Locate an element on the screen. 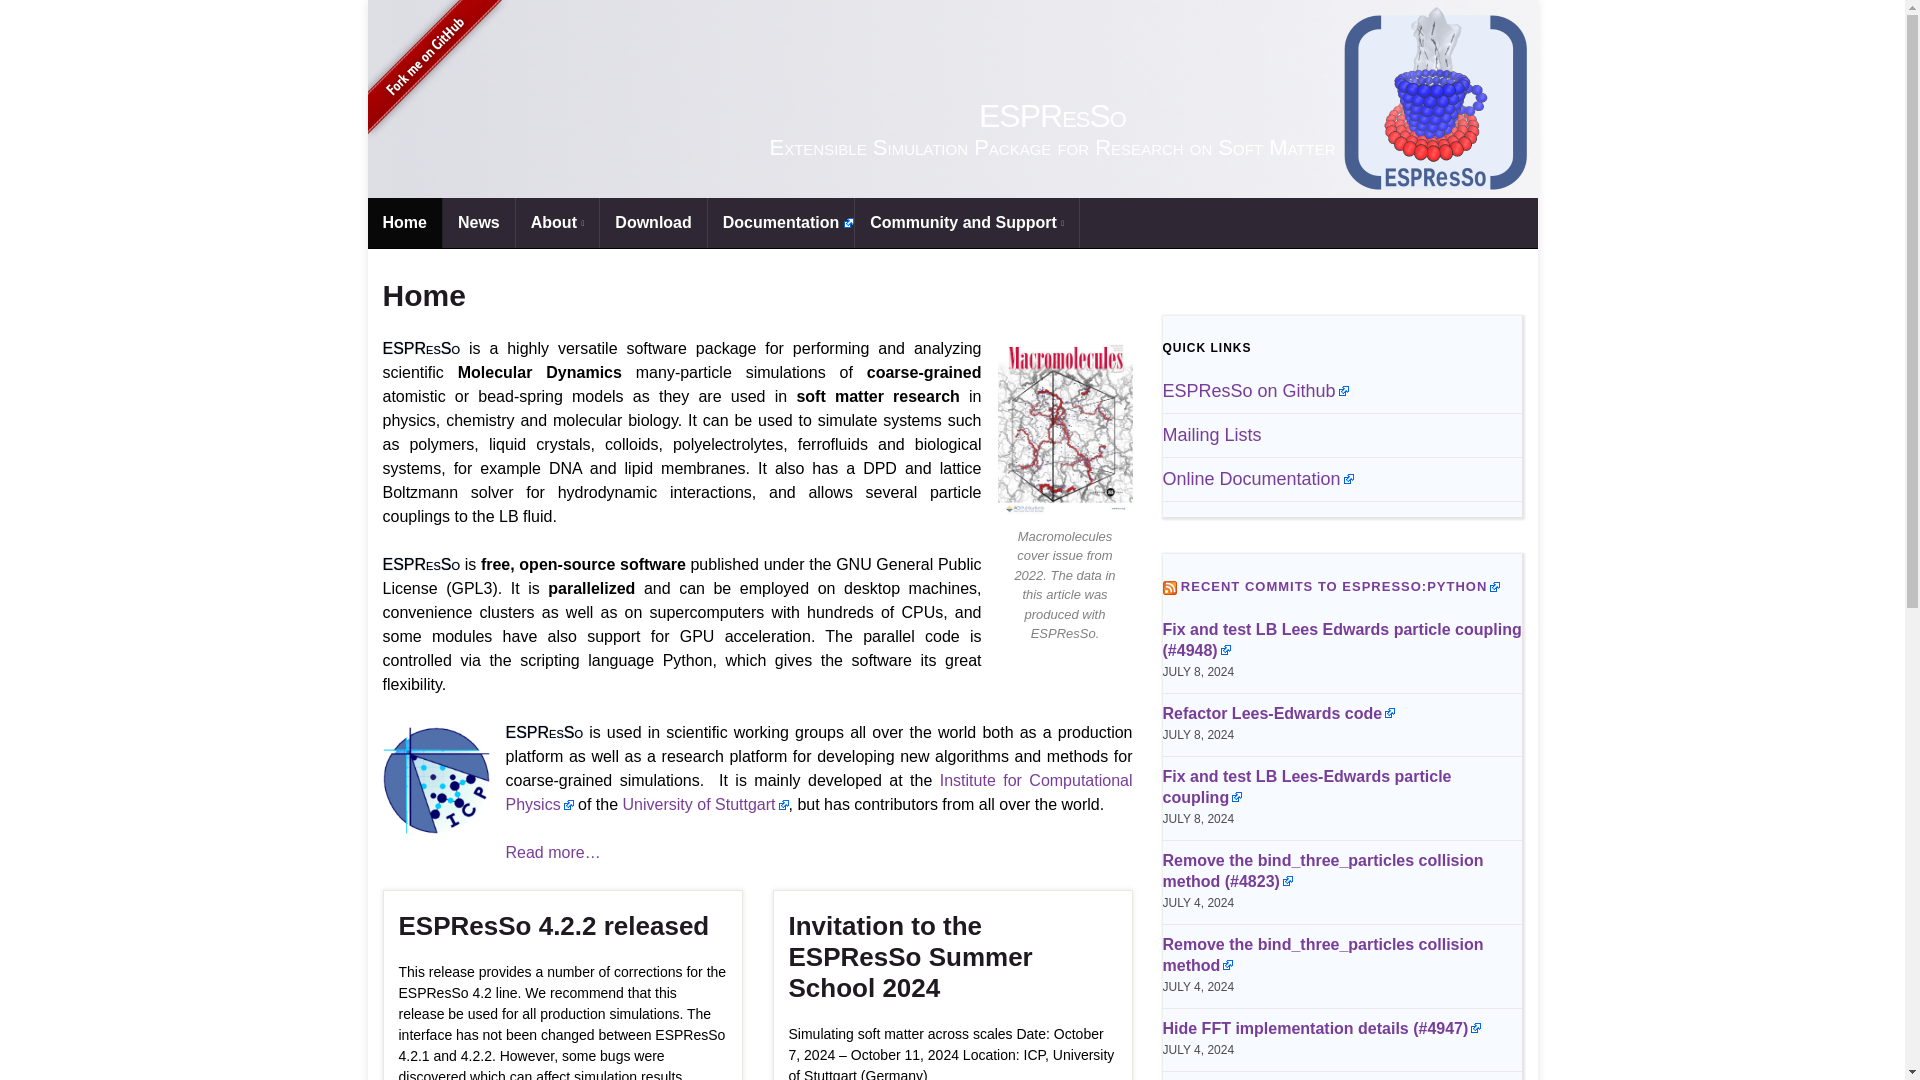  RECENT COMMITS TO ESPRESSO:PYTHON is located at coordinates (1340, 586).